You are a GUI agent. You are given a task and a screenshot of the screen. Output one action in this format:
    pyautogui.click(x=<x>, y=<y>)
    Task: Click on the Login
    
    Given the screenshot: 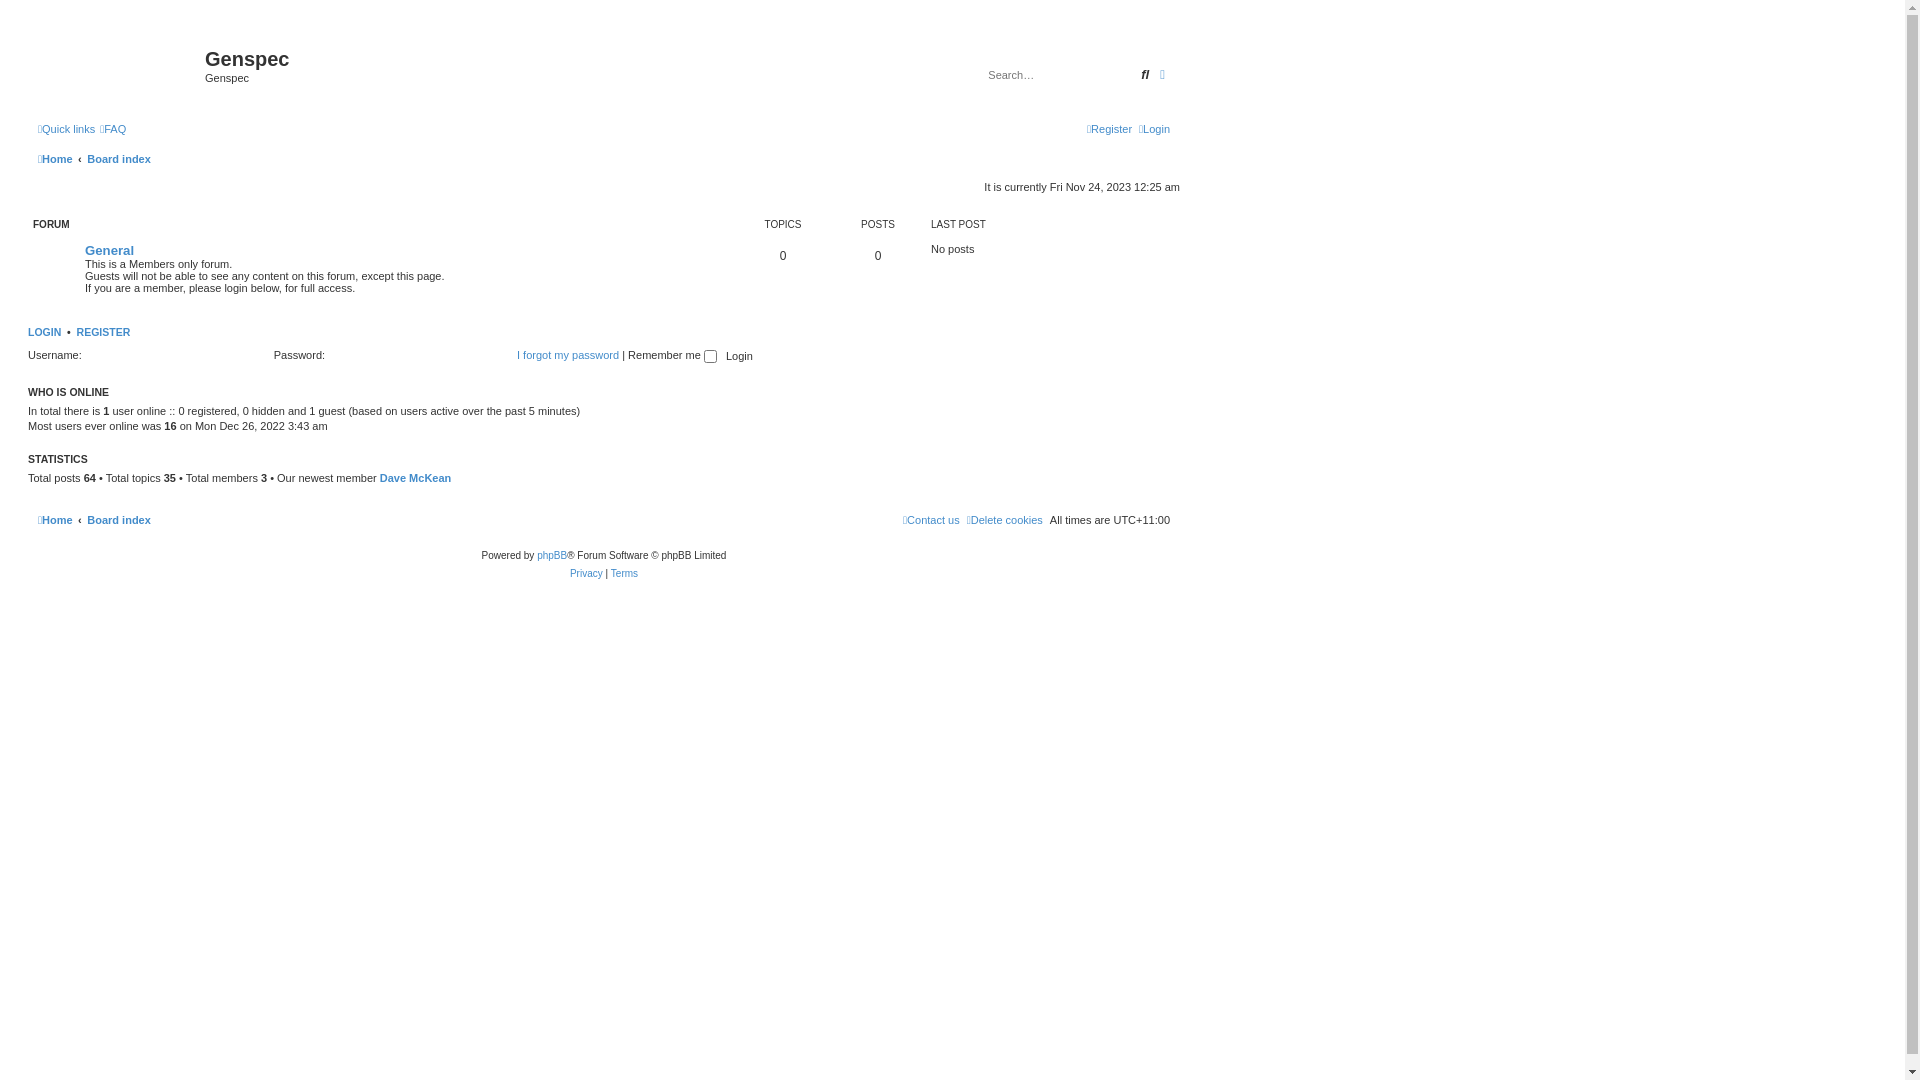 What is the action you would take?
    pyautogui.click(x=740, y=356)
    